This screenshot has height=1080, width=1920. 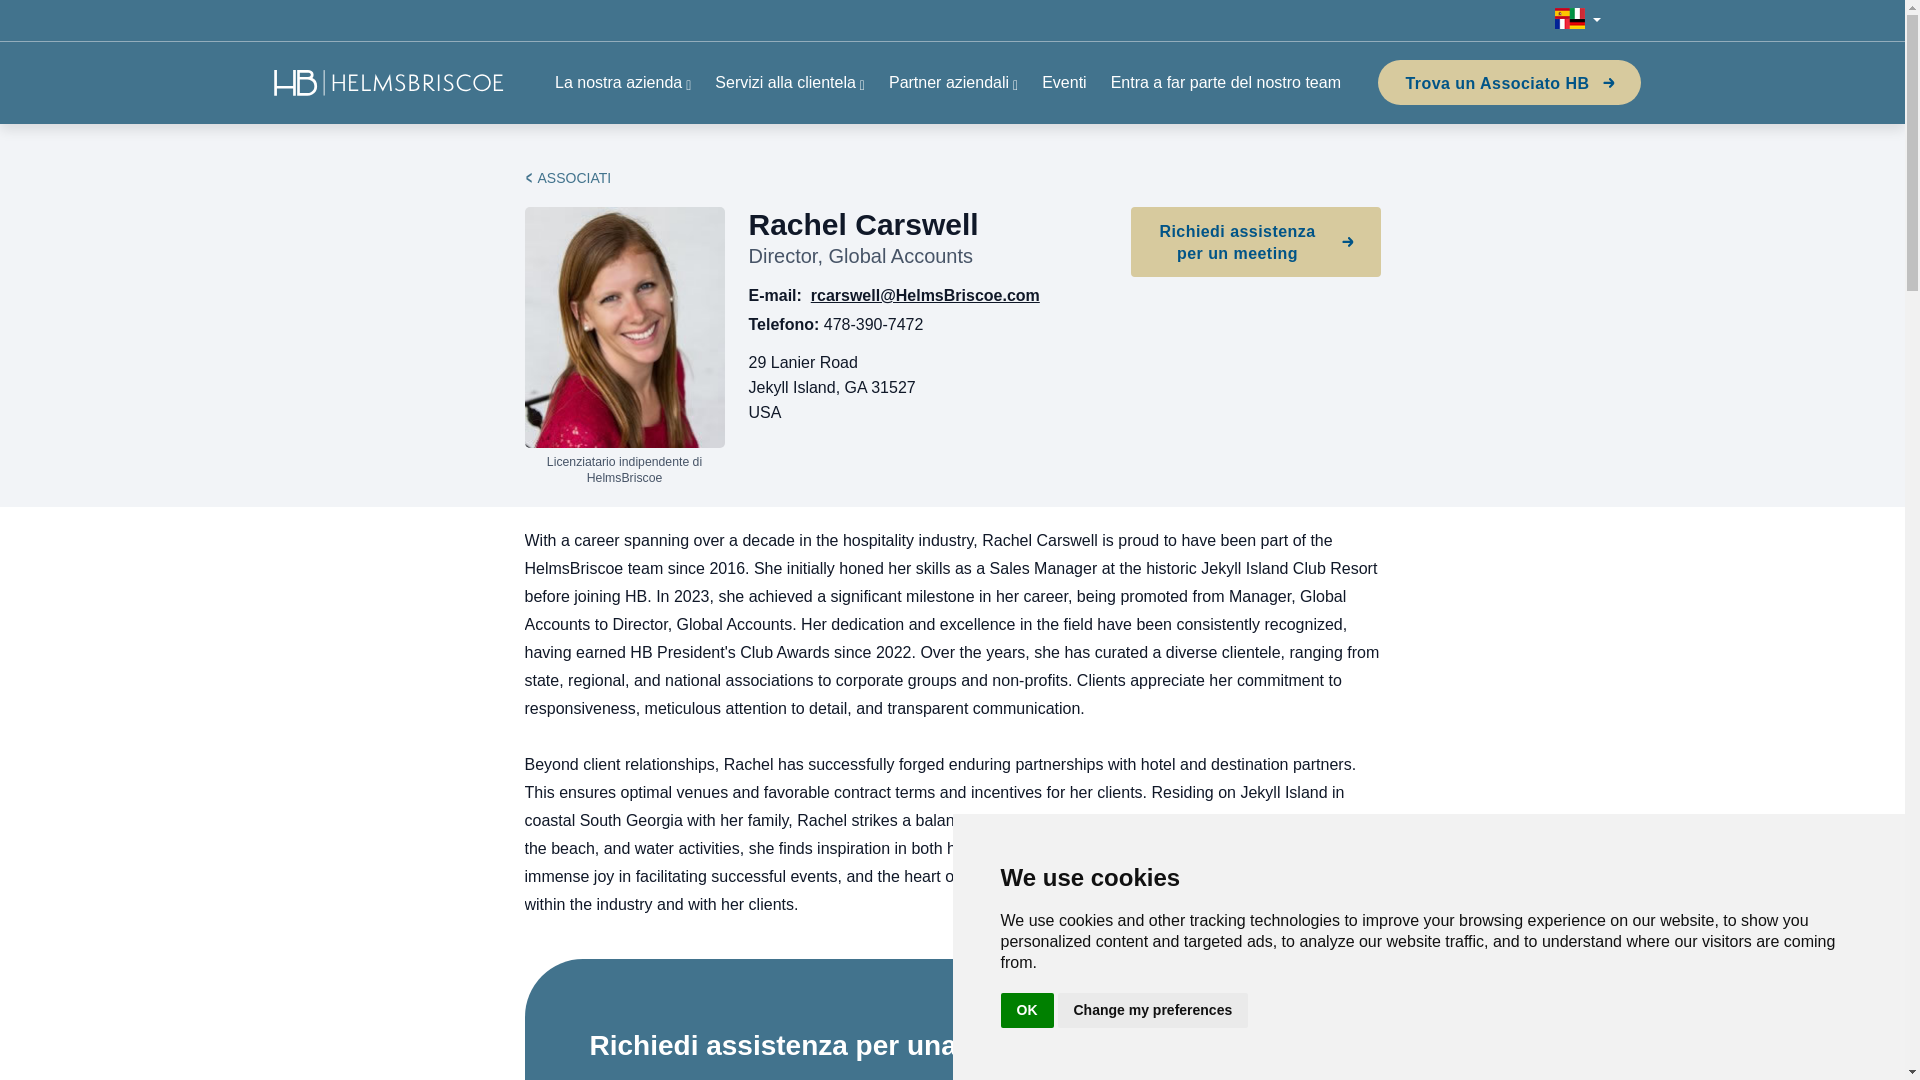 What do you see at coordinates (1026, 1010) in the screenshot?
I see `OK` at bounding box center [1026, 1010].